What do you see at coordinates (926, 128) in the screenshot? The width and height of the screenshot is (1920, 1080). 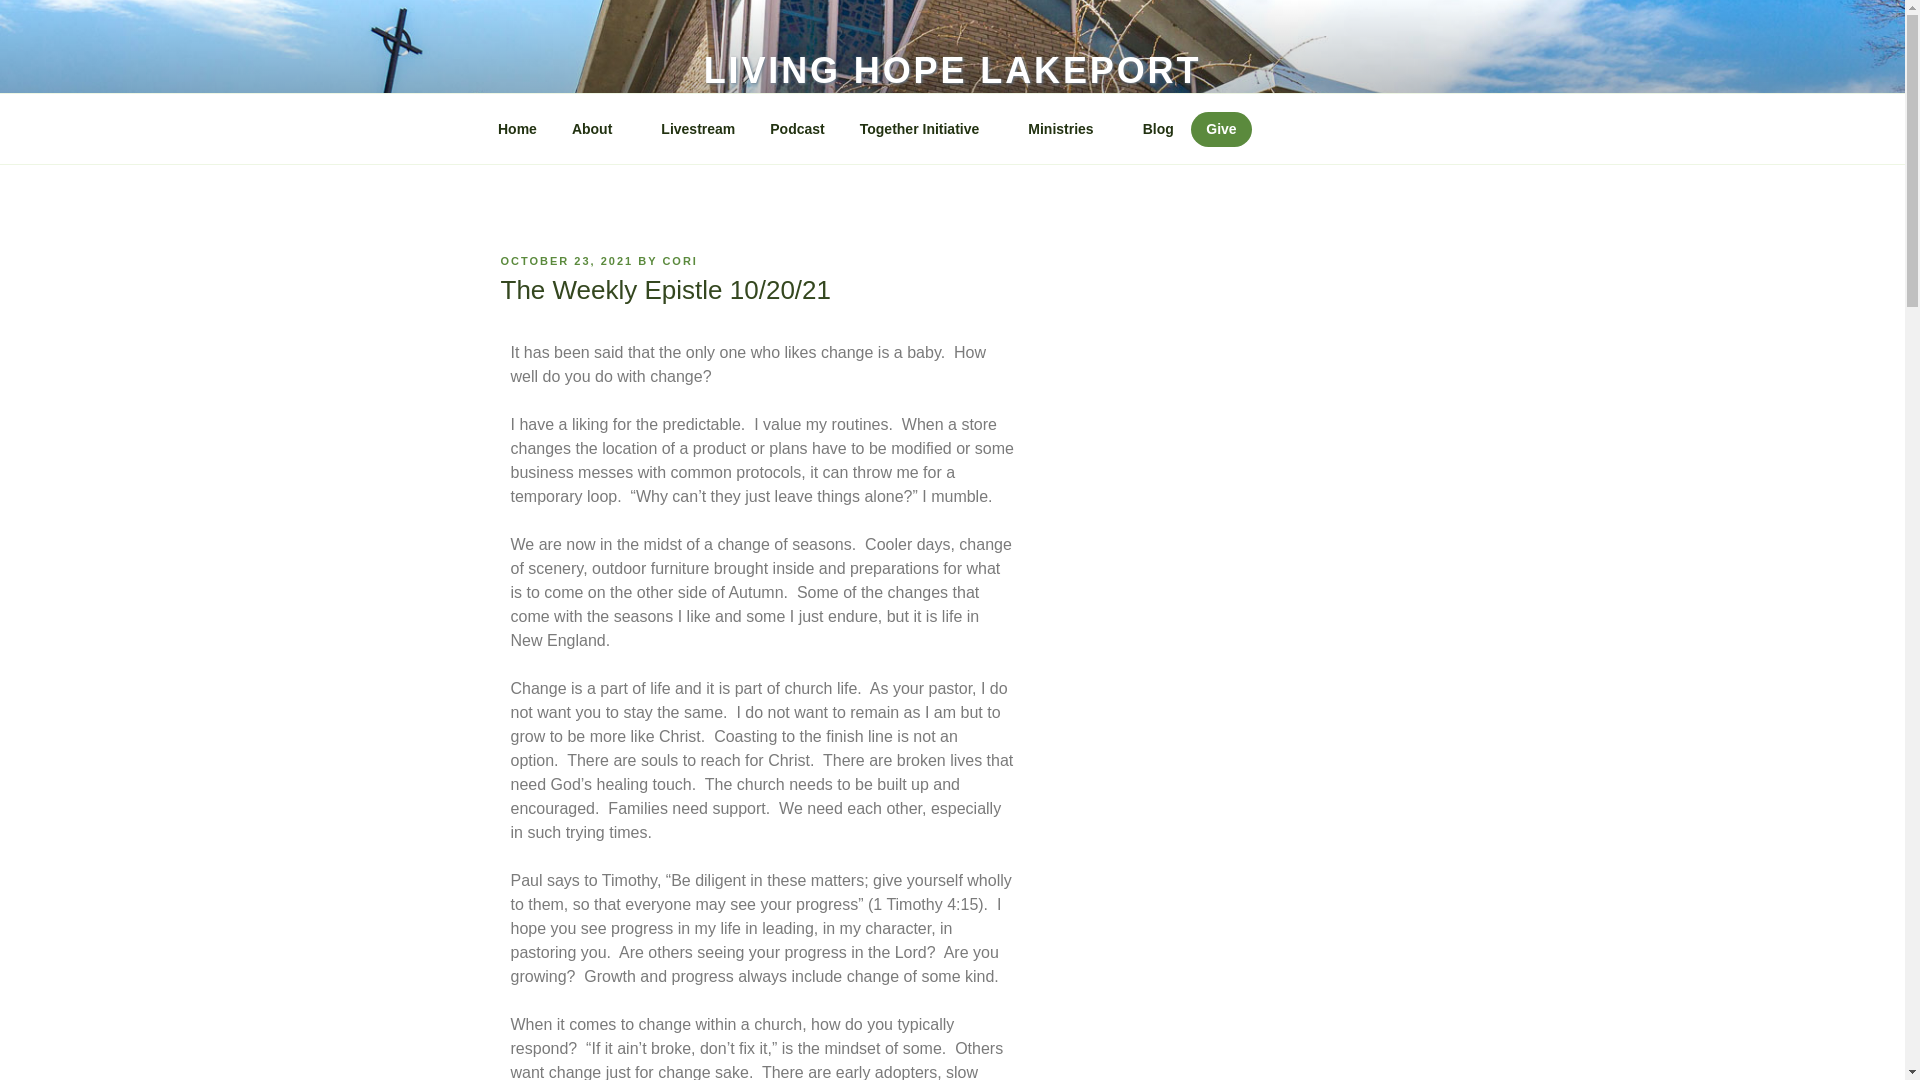 I see `Together Initiative` at bounding box center [926, 128].